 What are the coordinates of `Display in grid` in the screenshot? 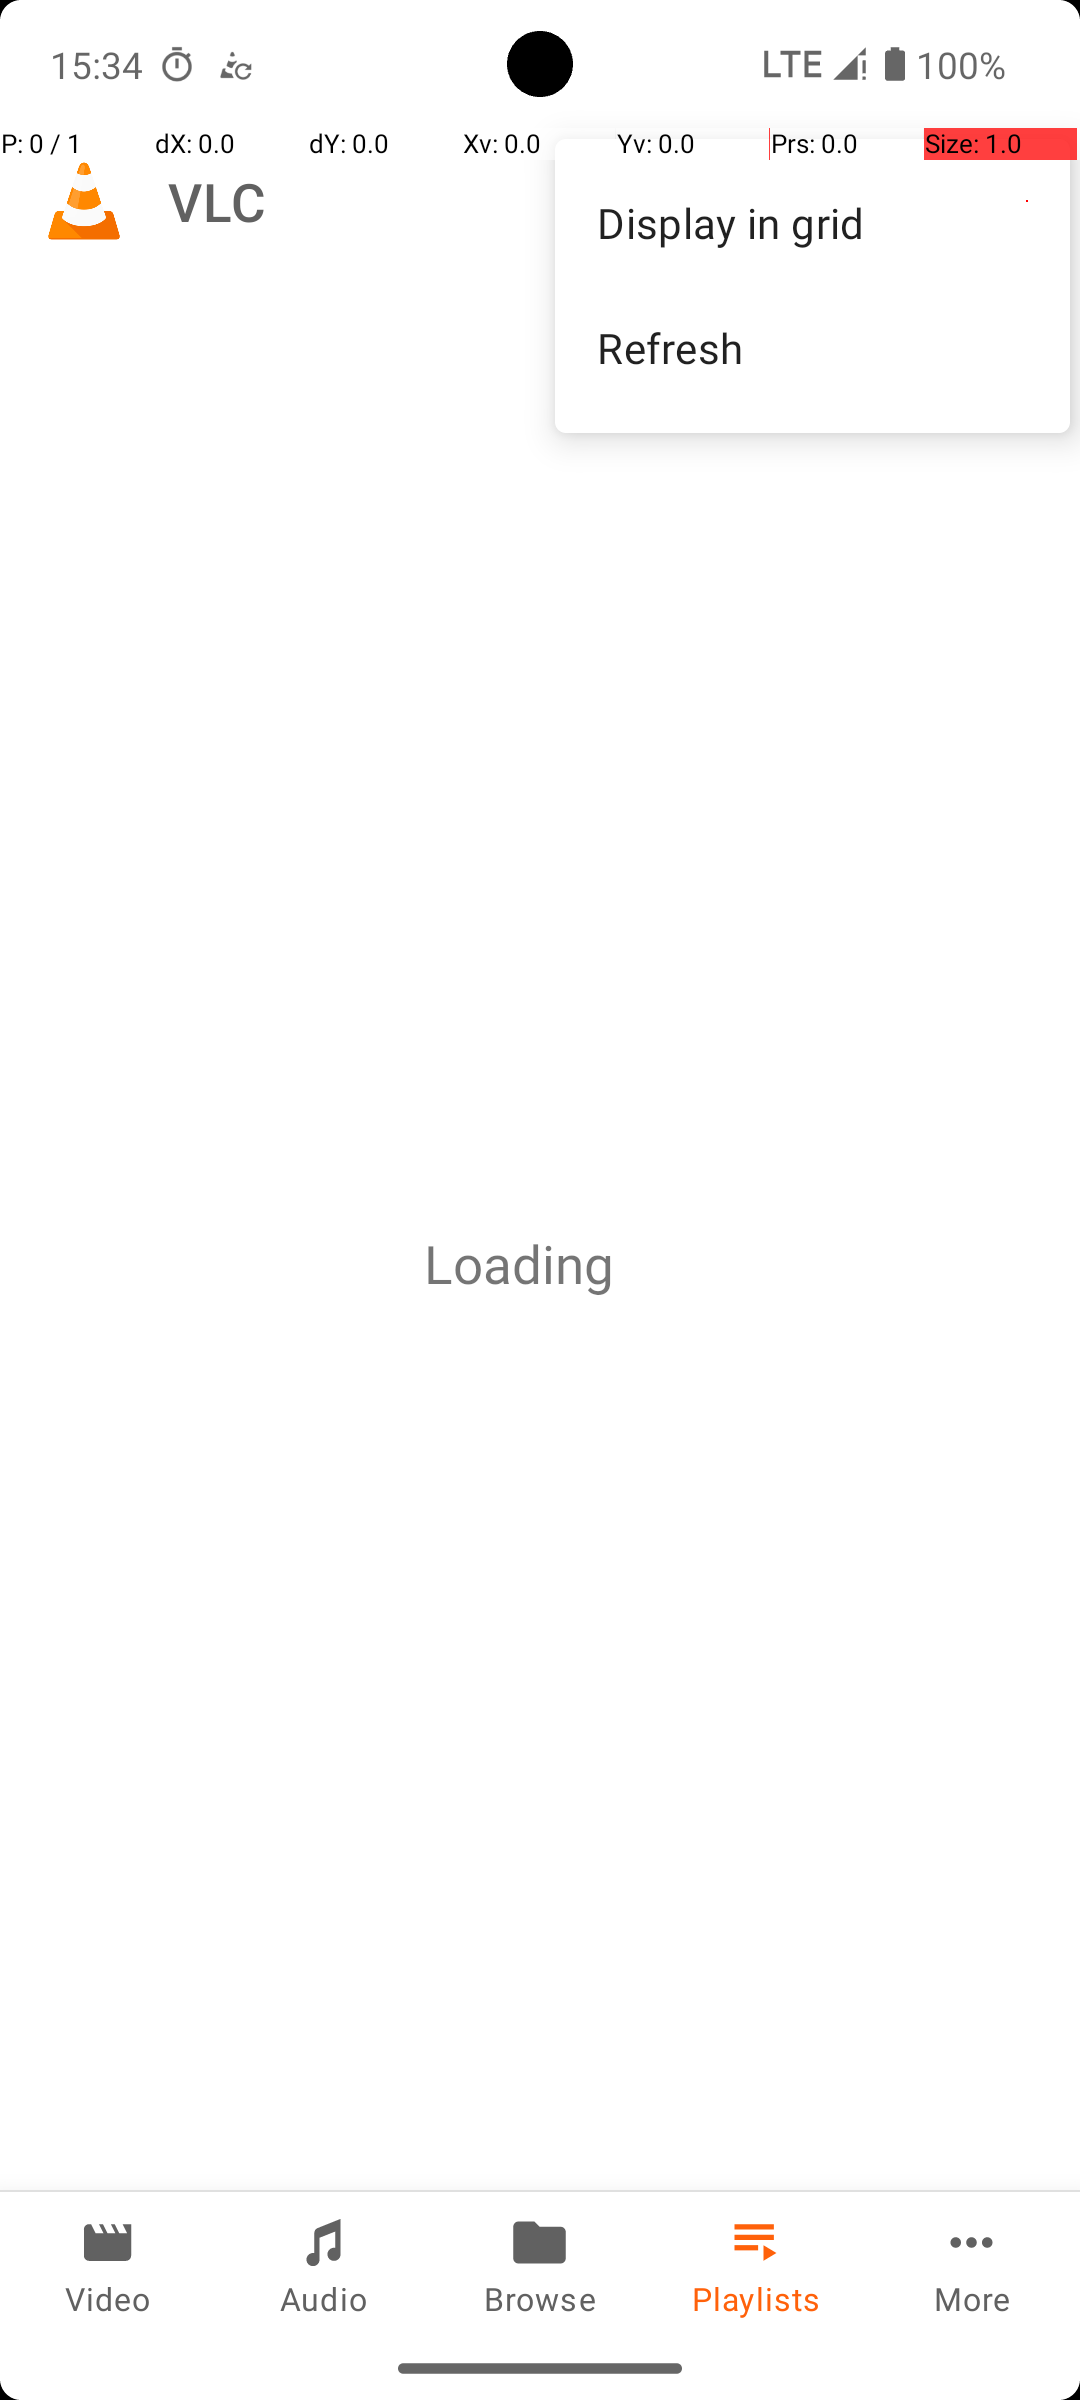 It's located at (812, 222).